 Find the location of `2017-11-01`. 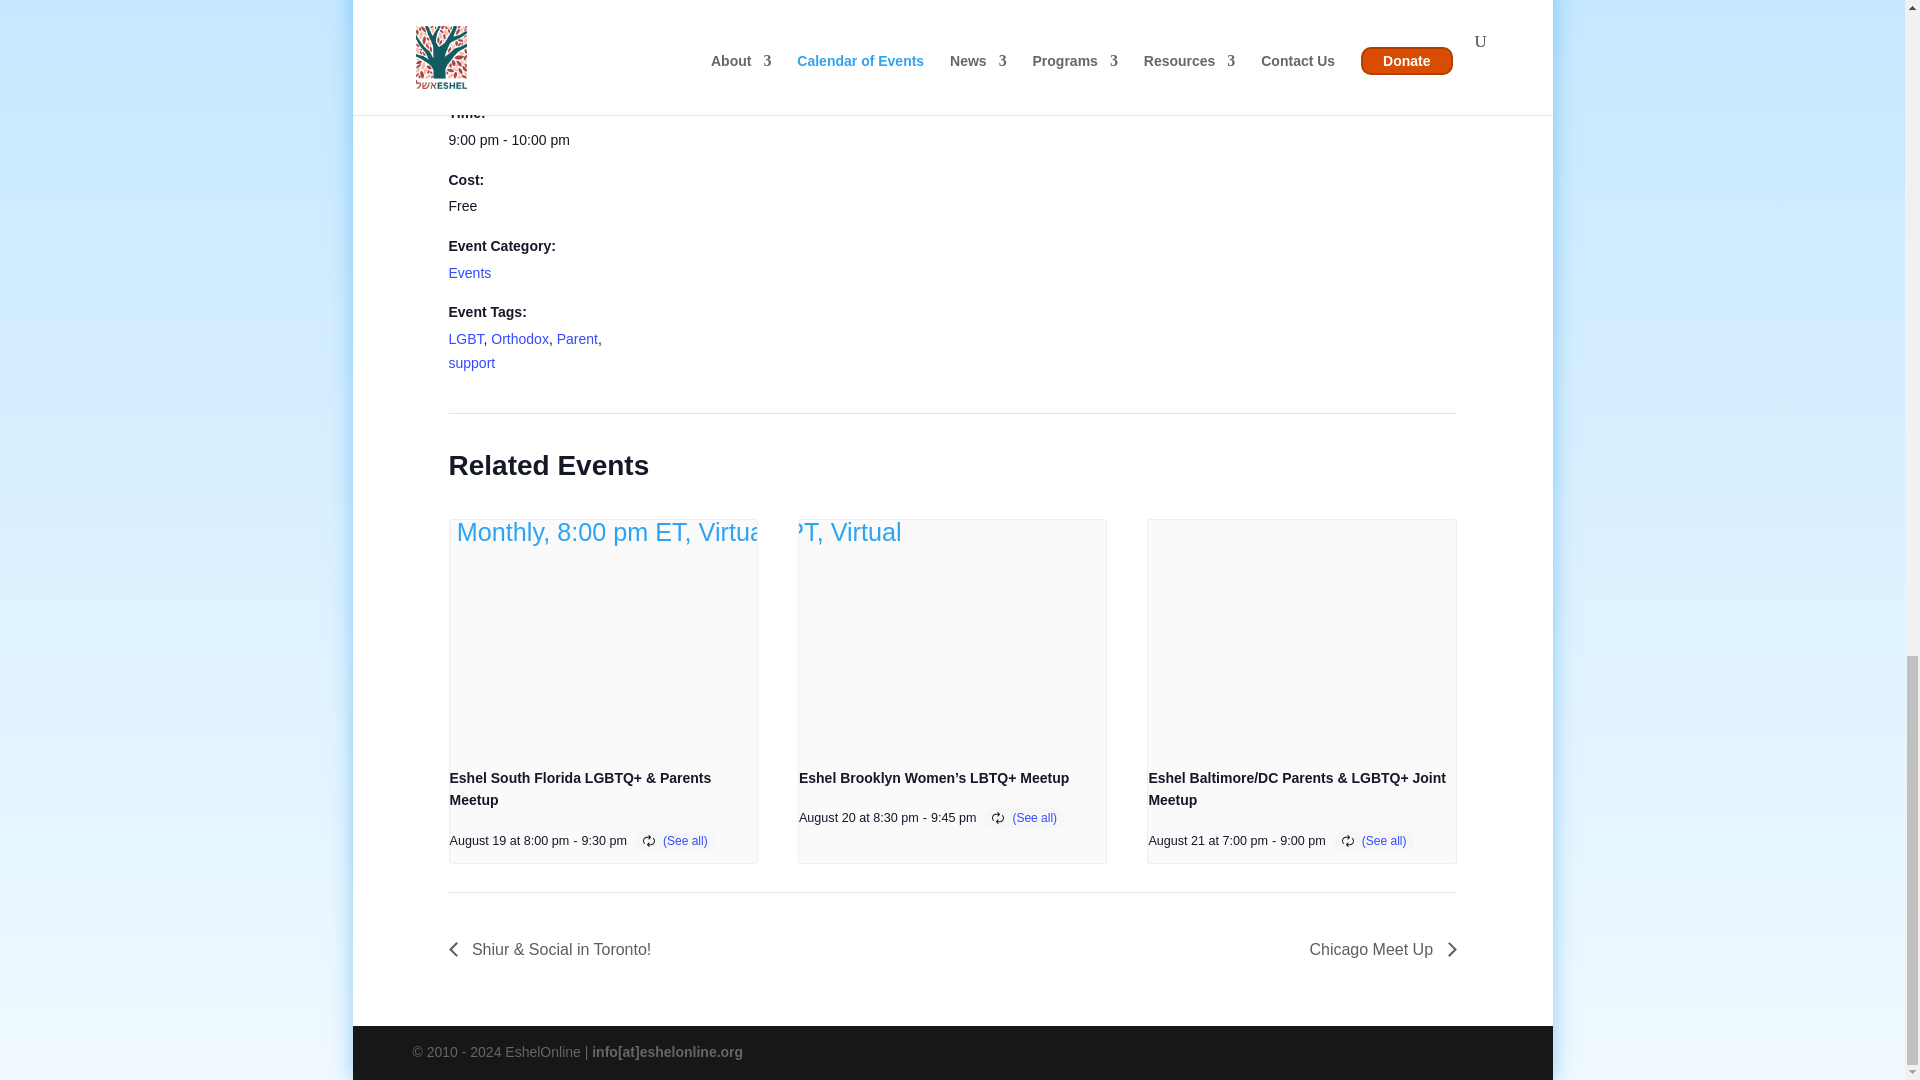

2017-11-01 is located at coordinates (504, 72).